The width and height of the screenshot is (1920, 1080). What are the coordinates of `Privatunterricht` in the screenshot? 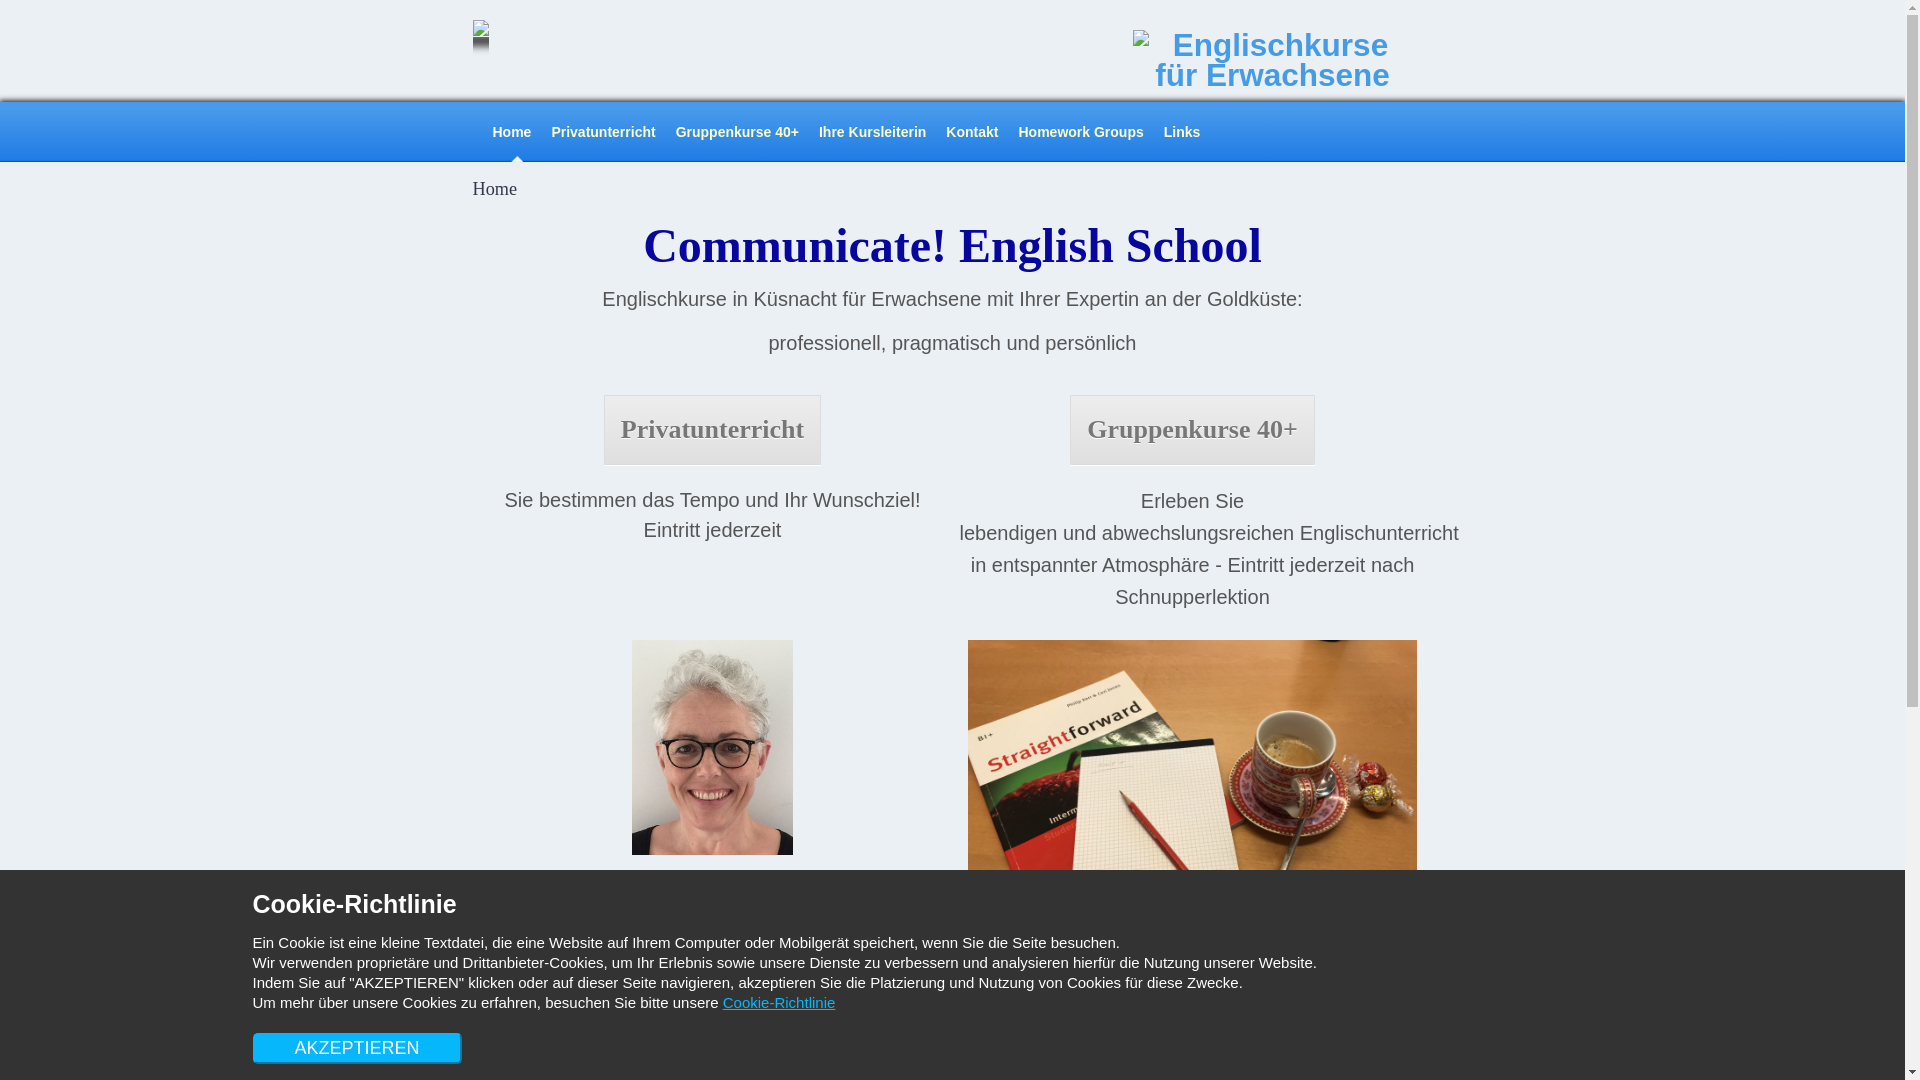 It's located at (712, 430).